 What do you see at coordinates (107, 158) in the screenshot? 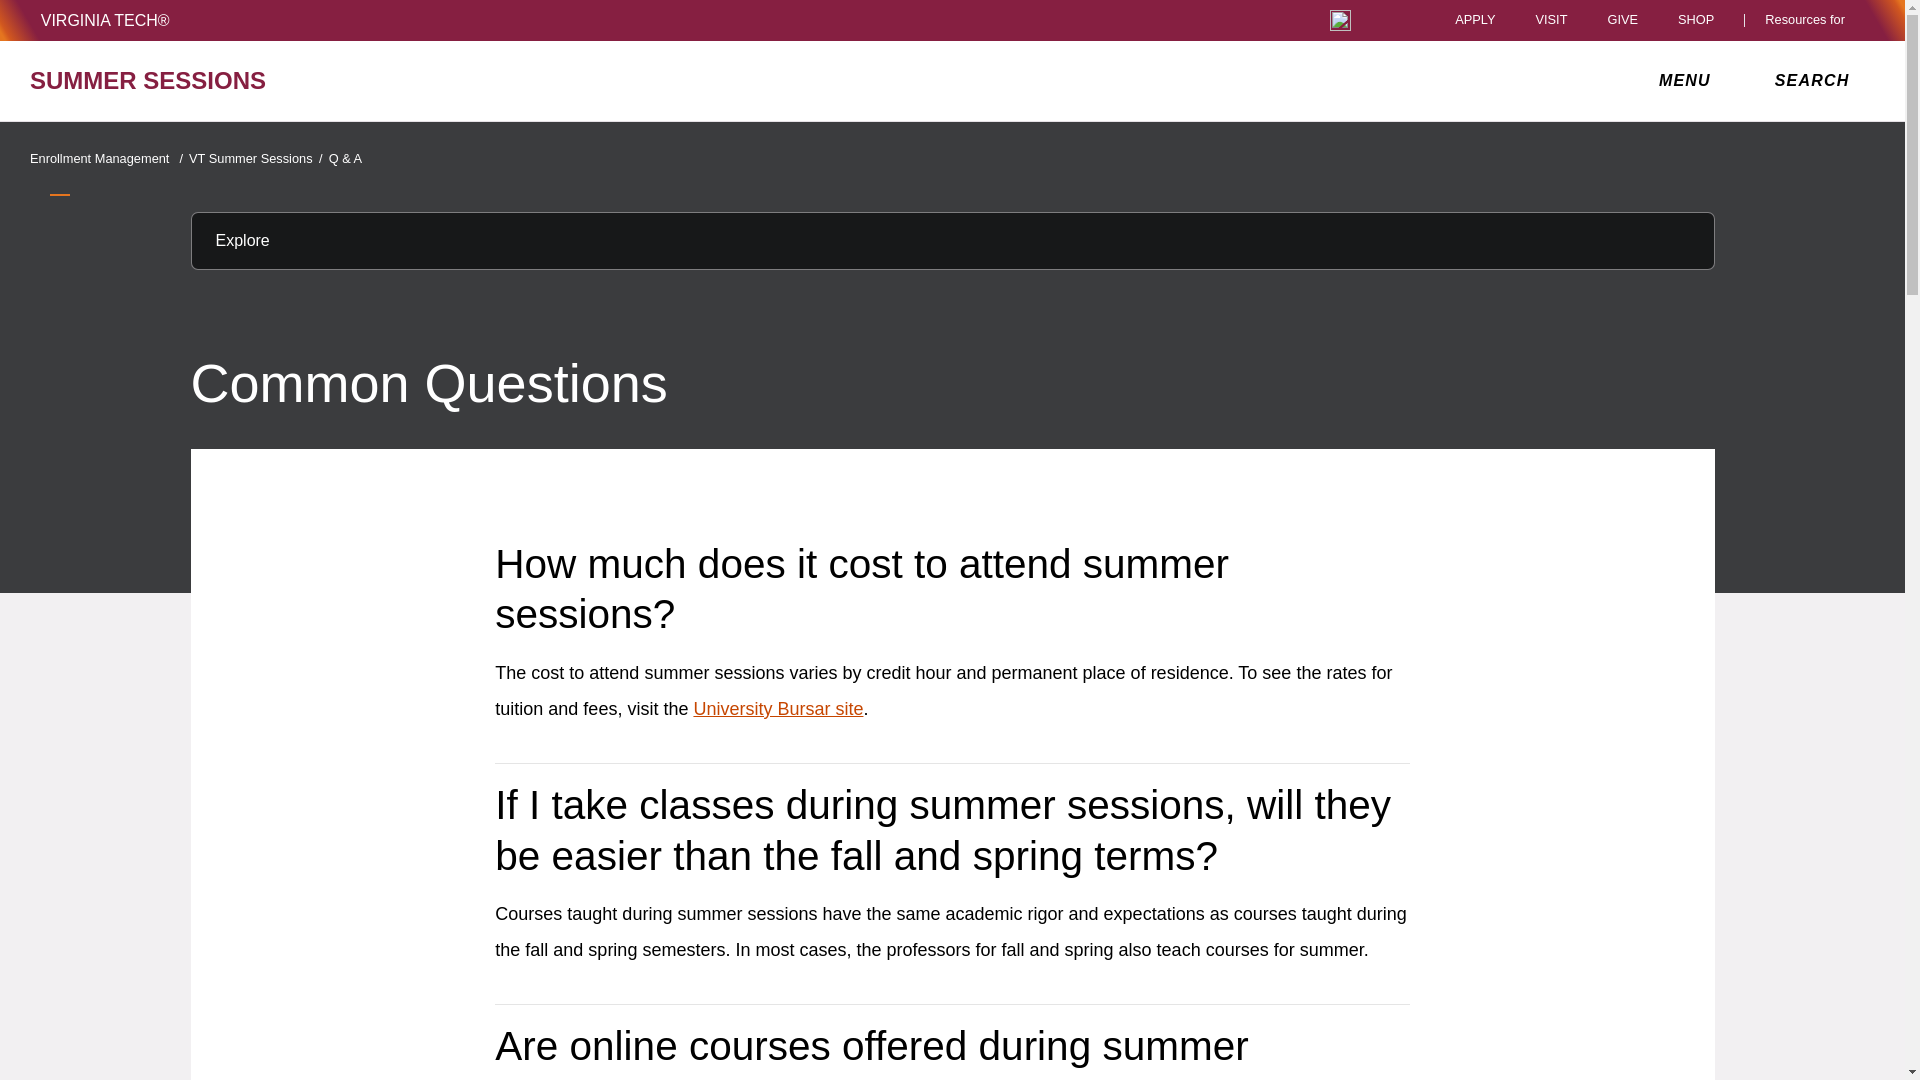
I see `Enrollment Management` at bounding box center [107, 158].